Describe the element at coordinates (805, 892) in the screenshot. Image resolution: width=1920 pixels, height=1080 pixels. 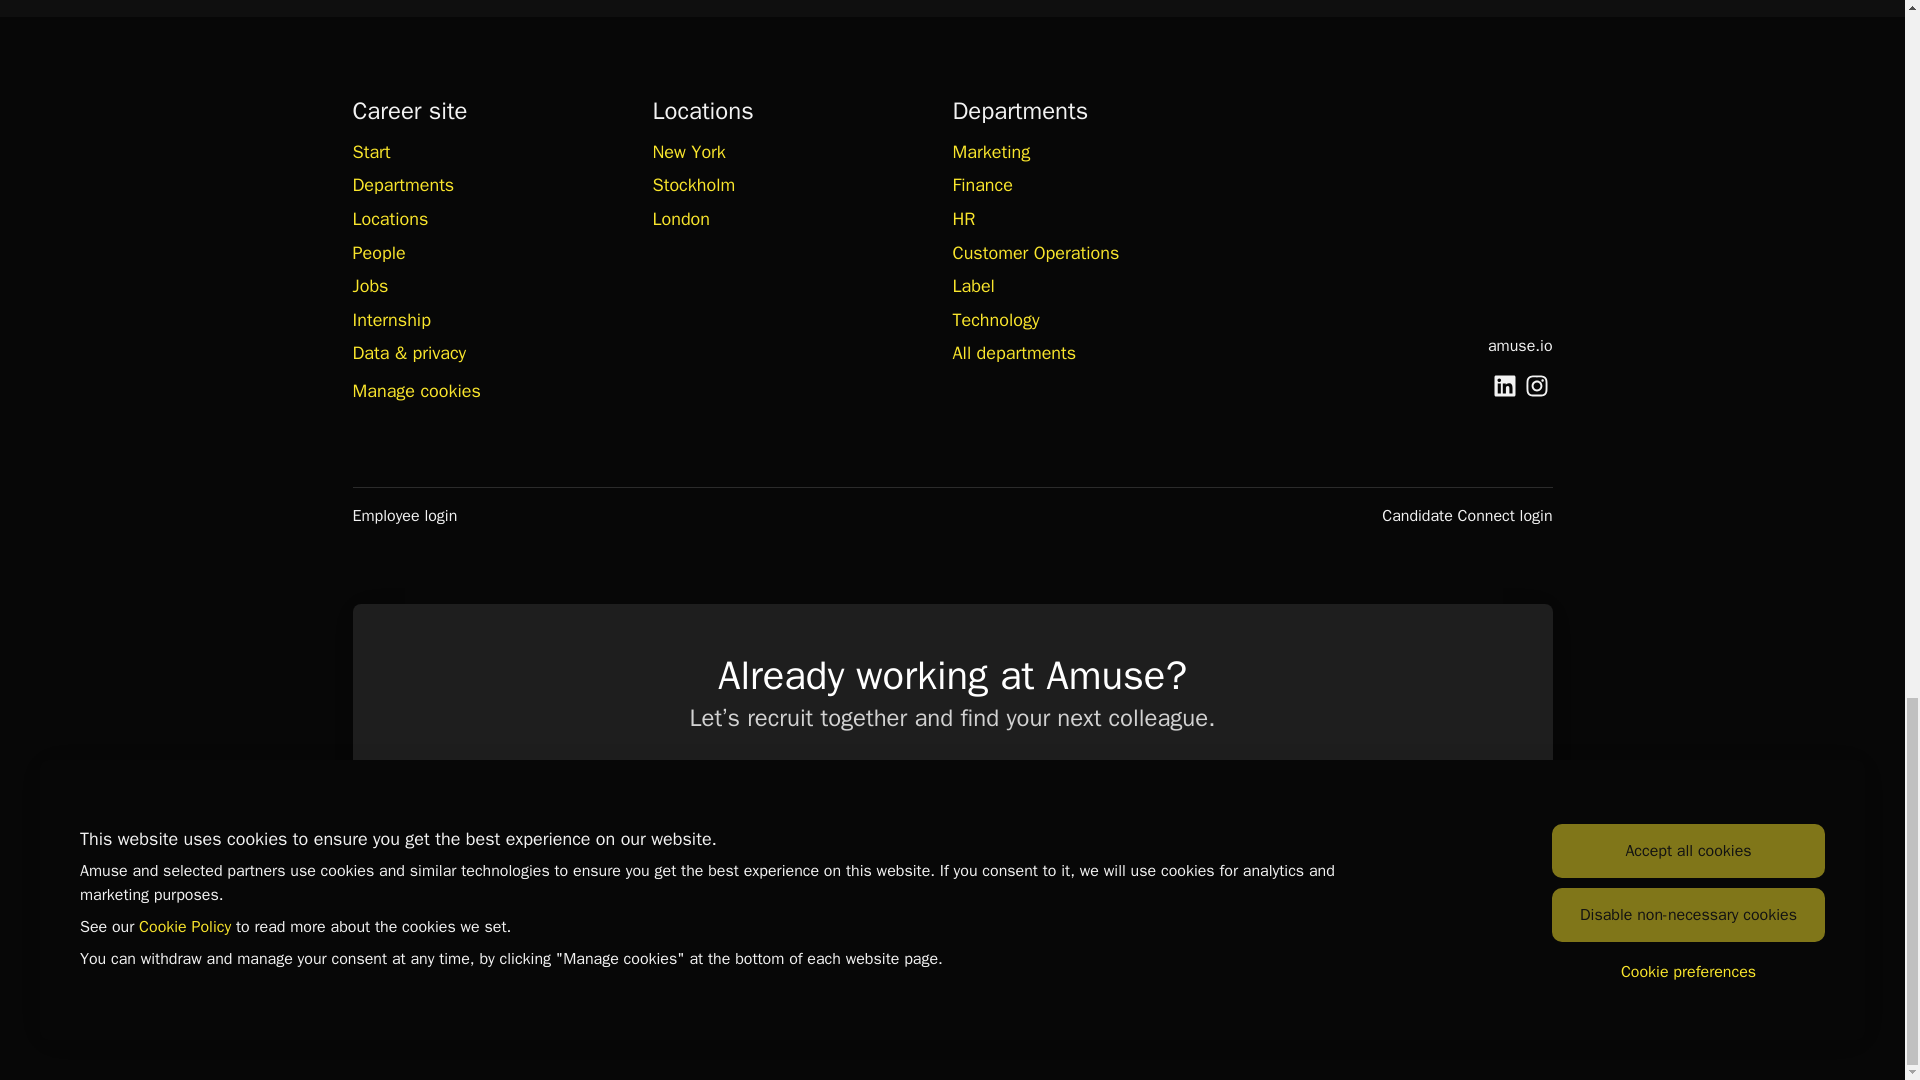
I see `Joakim` at that location.